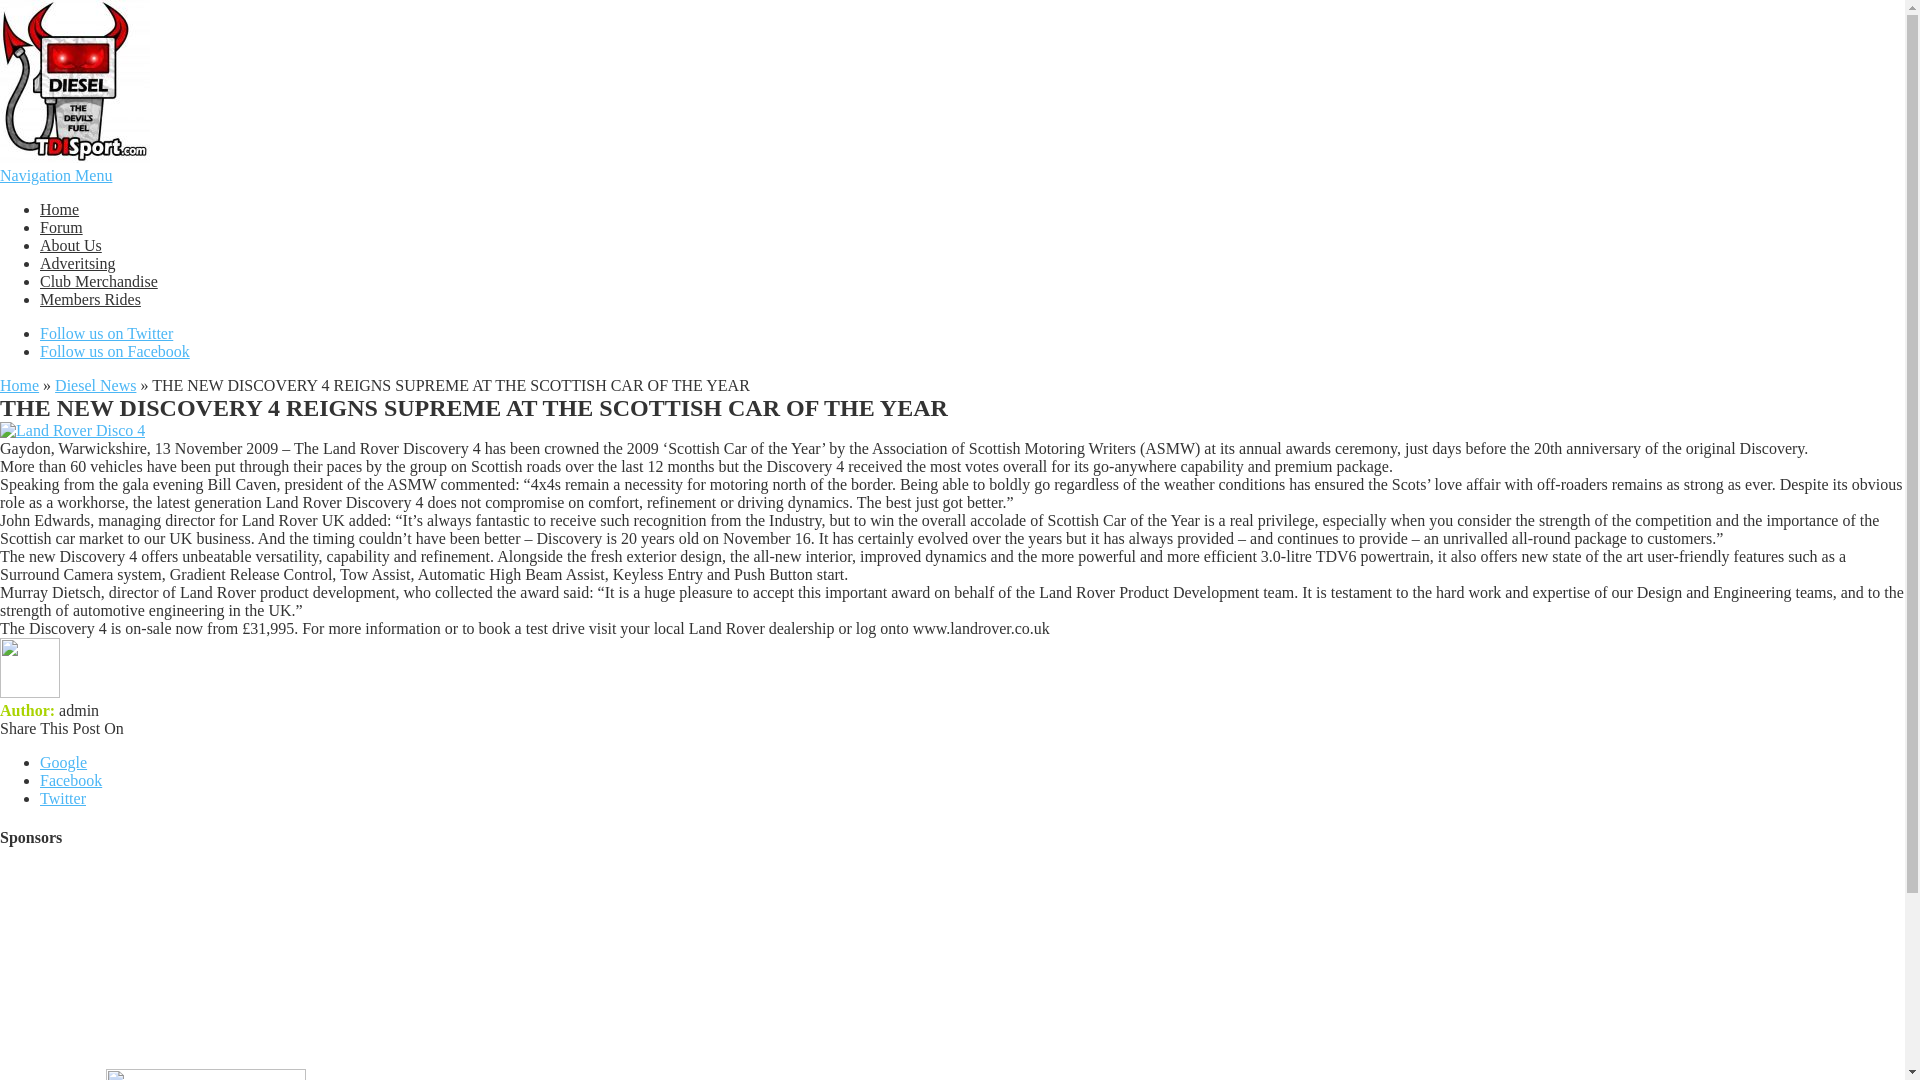  Describe the element at coordinates (63, 762) in the screenshot. I see `Google` at that location.